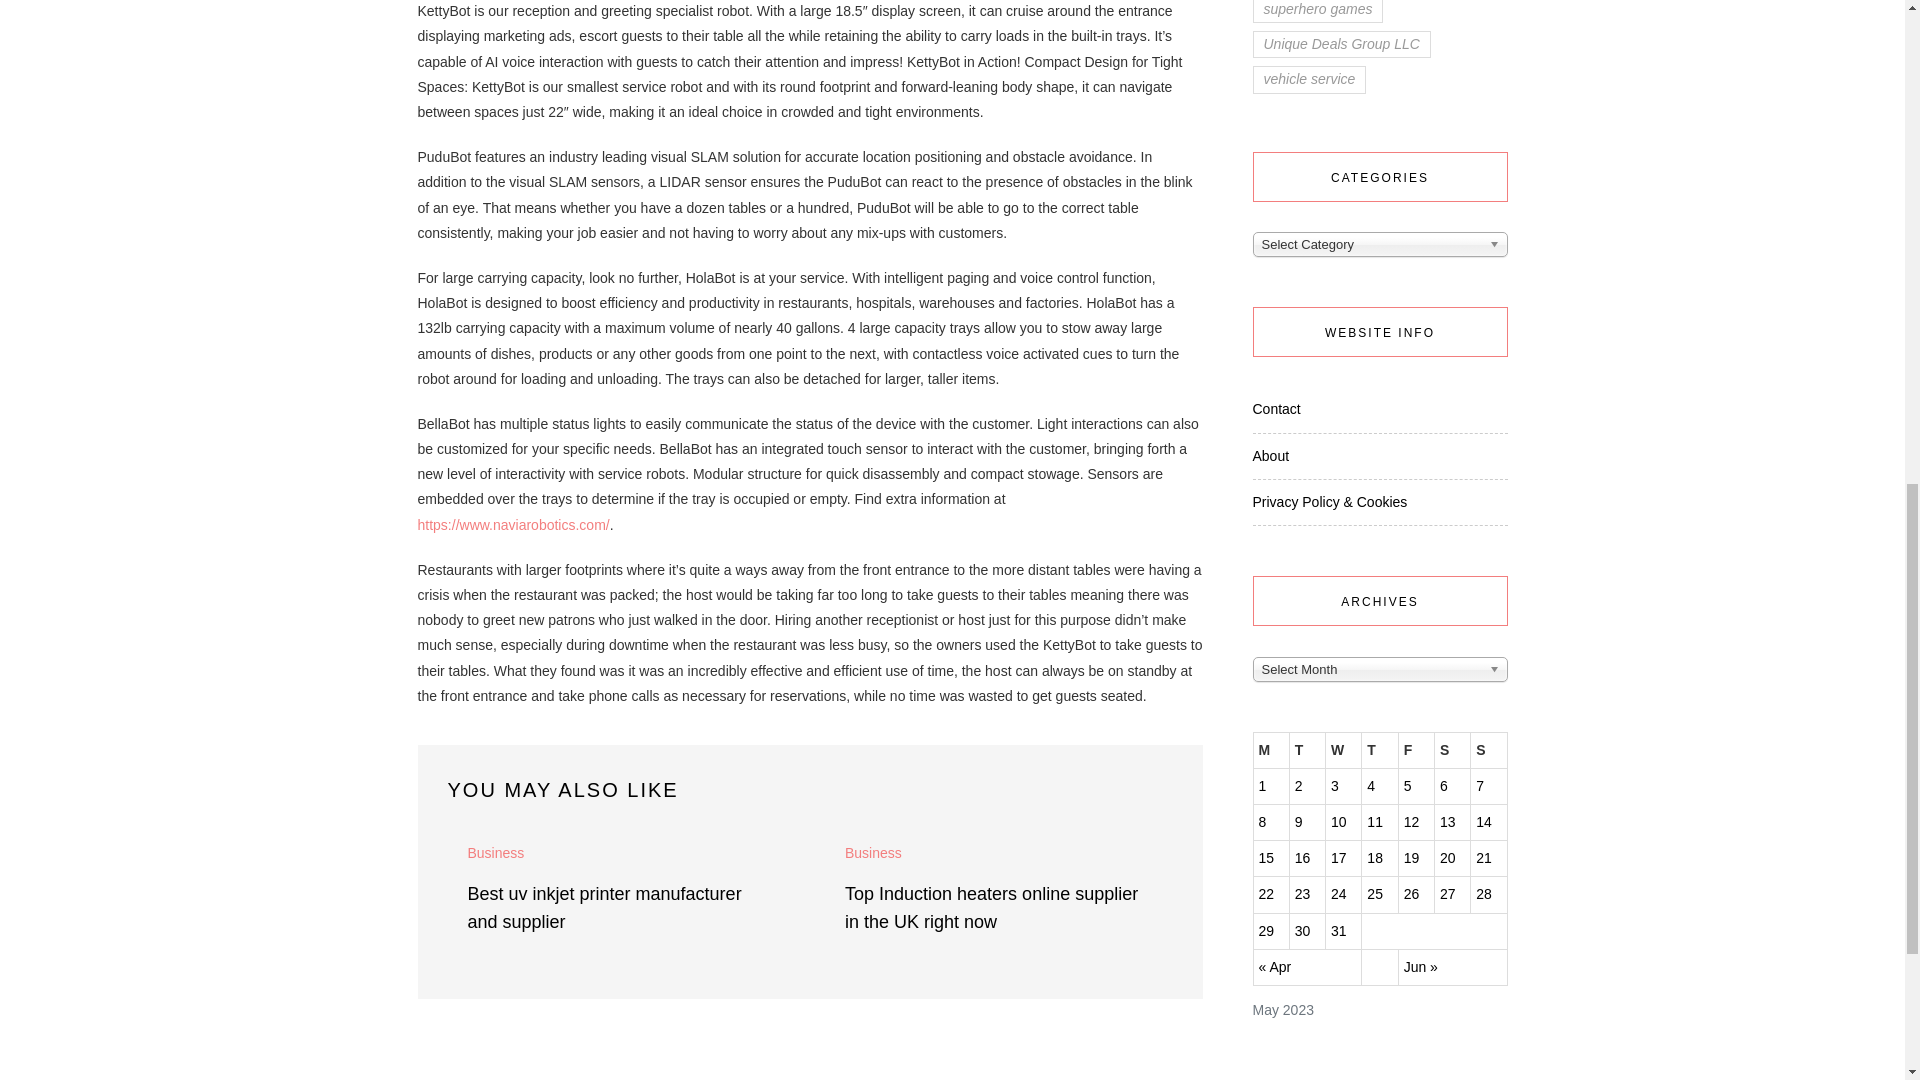 Image resolution: width=1920 pixels, height=1080 pixels. I want to click on Wednesday, so click(1344, 750).